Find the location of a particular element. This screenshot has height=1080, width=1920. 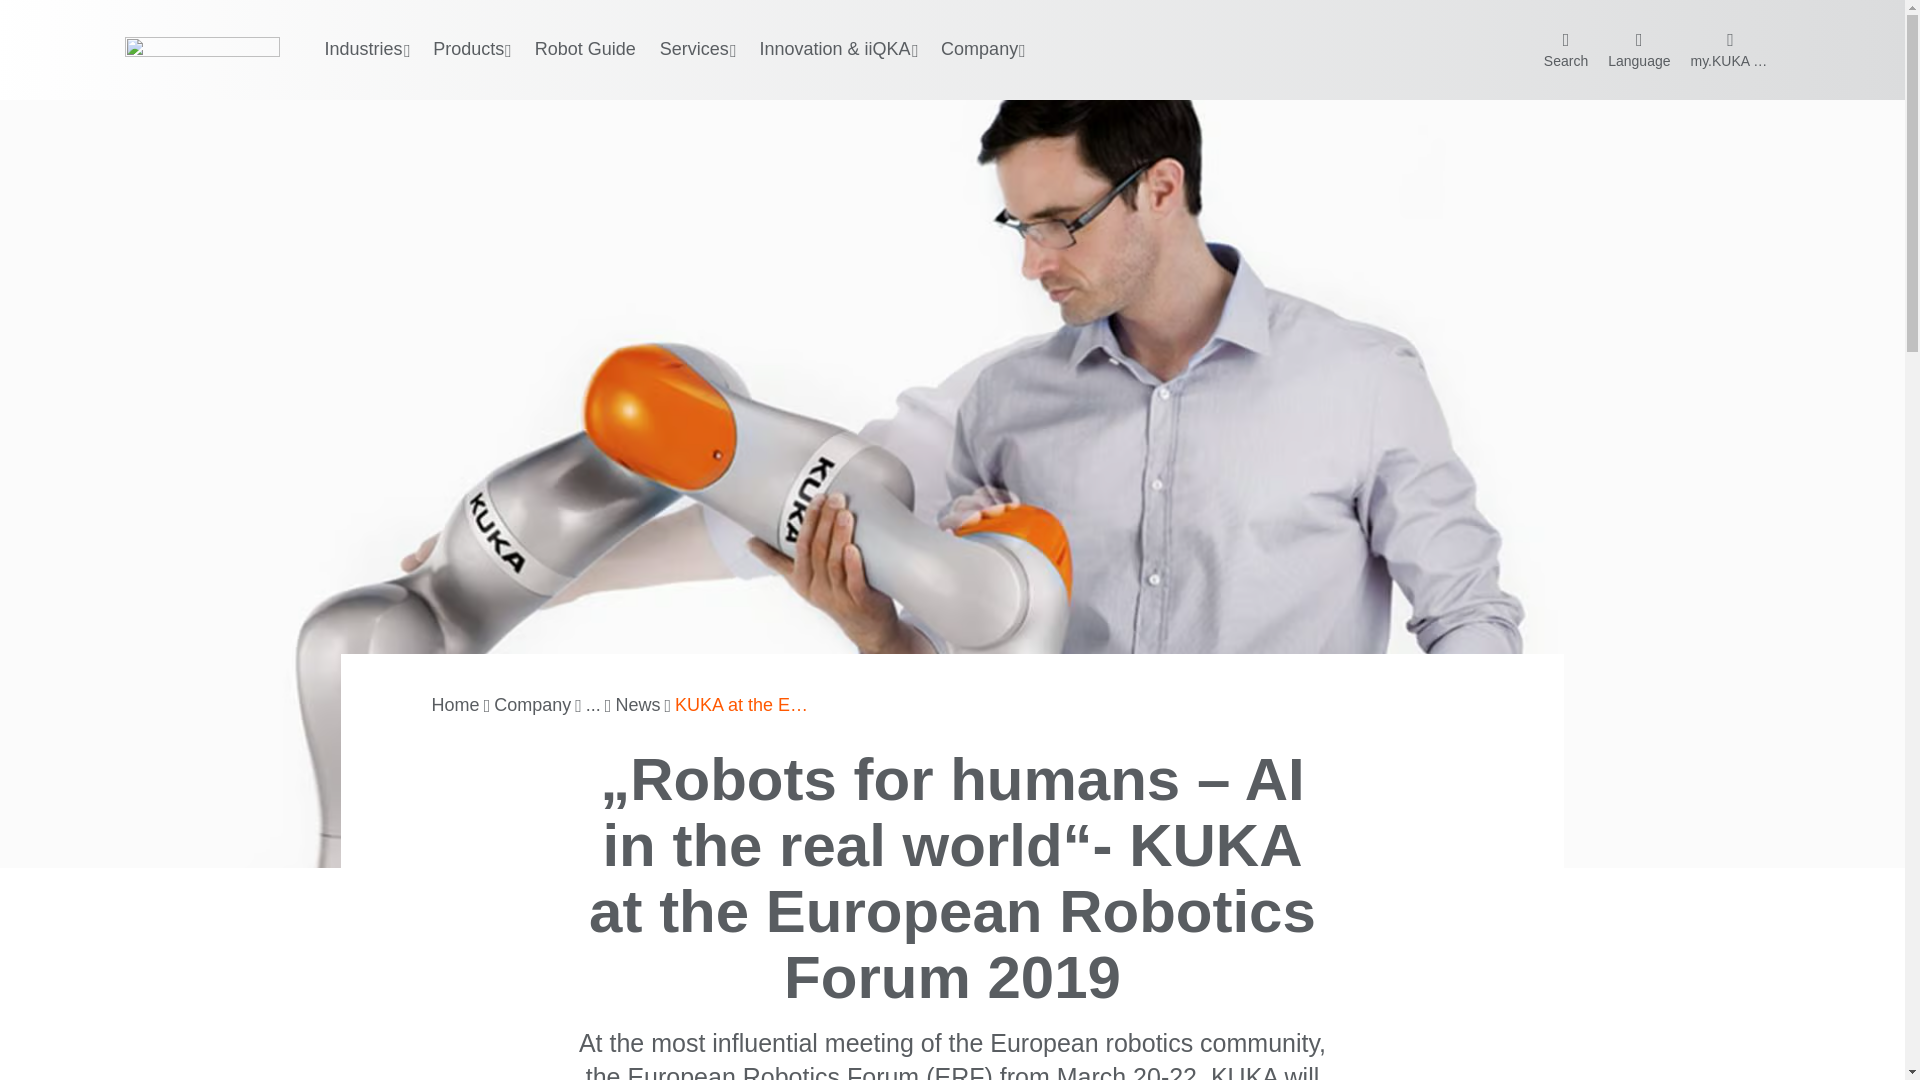

KUKA at the European Robotics Forum 2019 is located at coordinates (746, 706).